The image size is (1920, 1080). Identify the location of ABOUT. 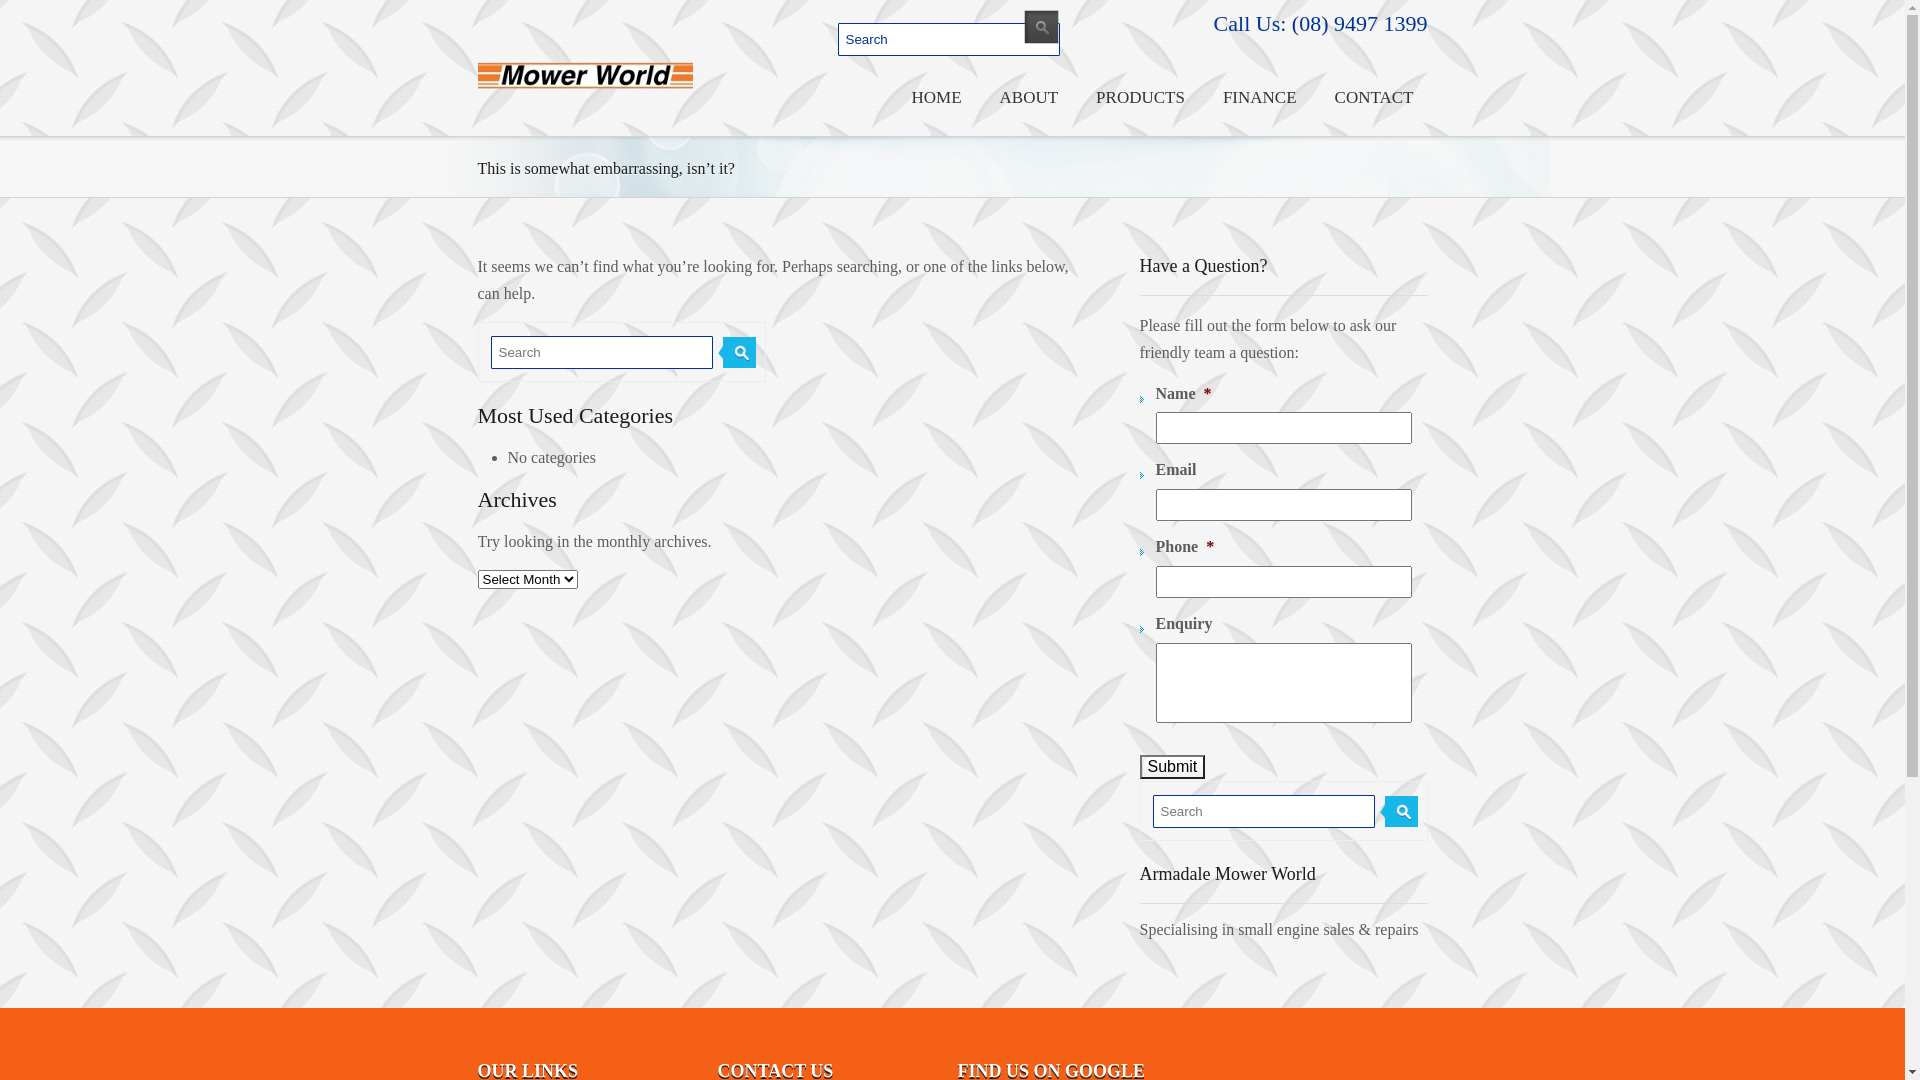
(1028, 94).